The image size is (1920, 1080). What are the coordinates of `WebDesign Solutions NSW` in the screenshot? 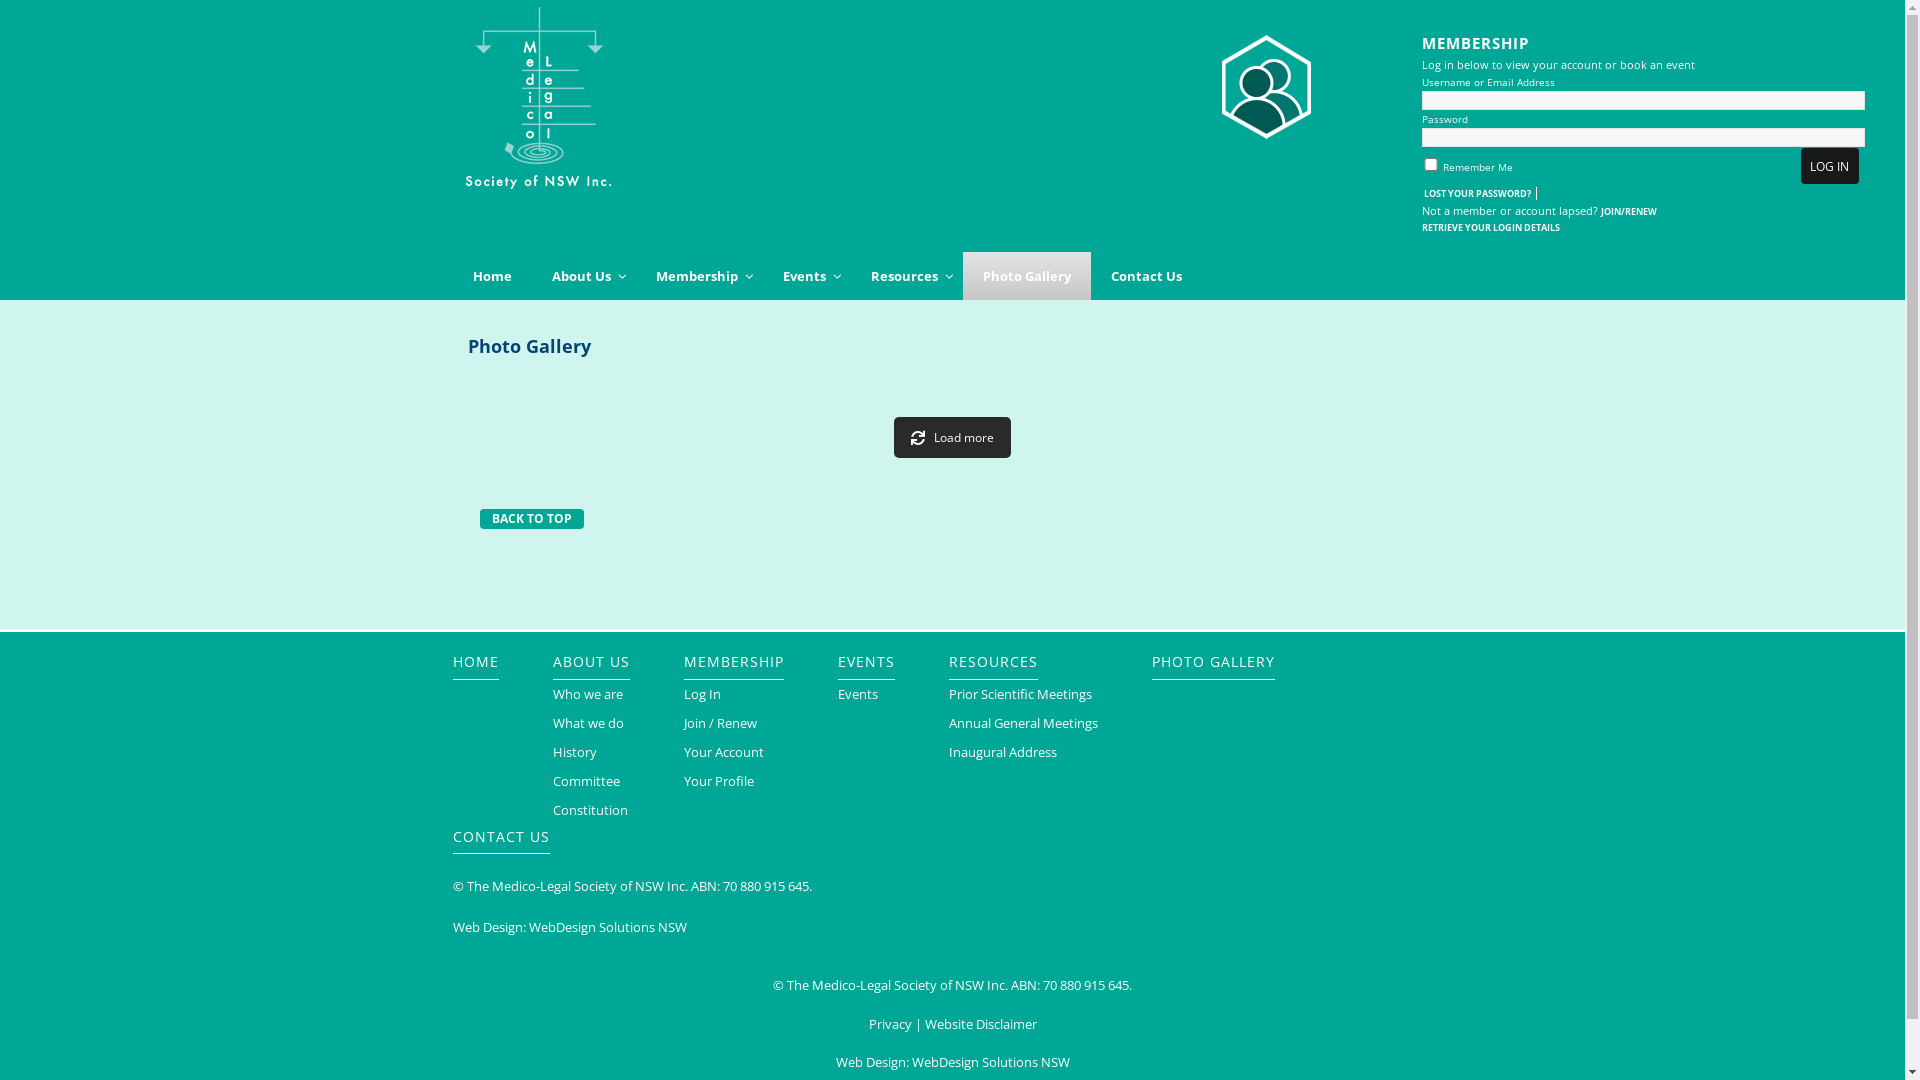 It's located at (607, 928).